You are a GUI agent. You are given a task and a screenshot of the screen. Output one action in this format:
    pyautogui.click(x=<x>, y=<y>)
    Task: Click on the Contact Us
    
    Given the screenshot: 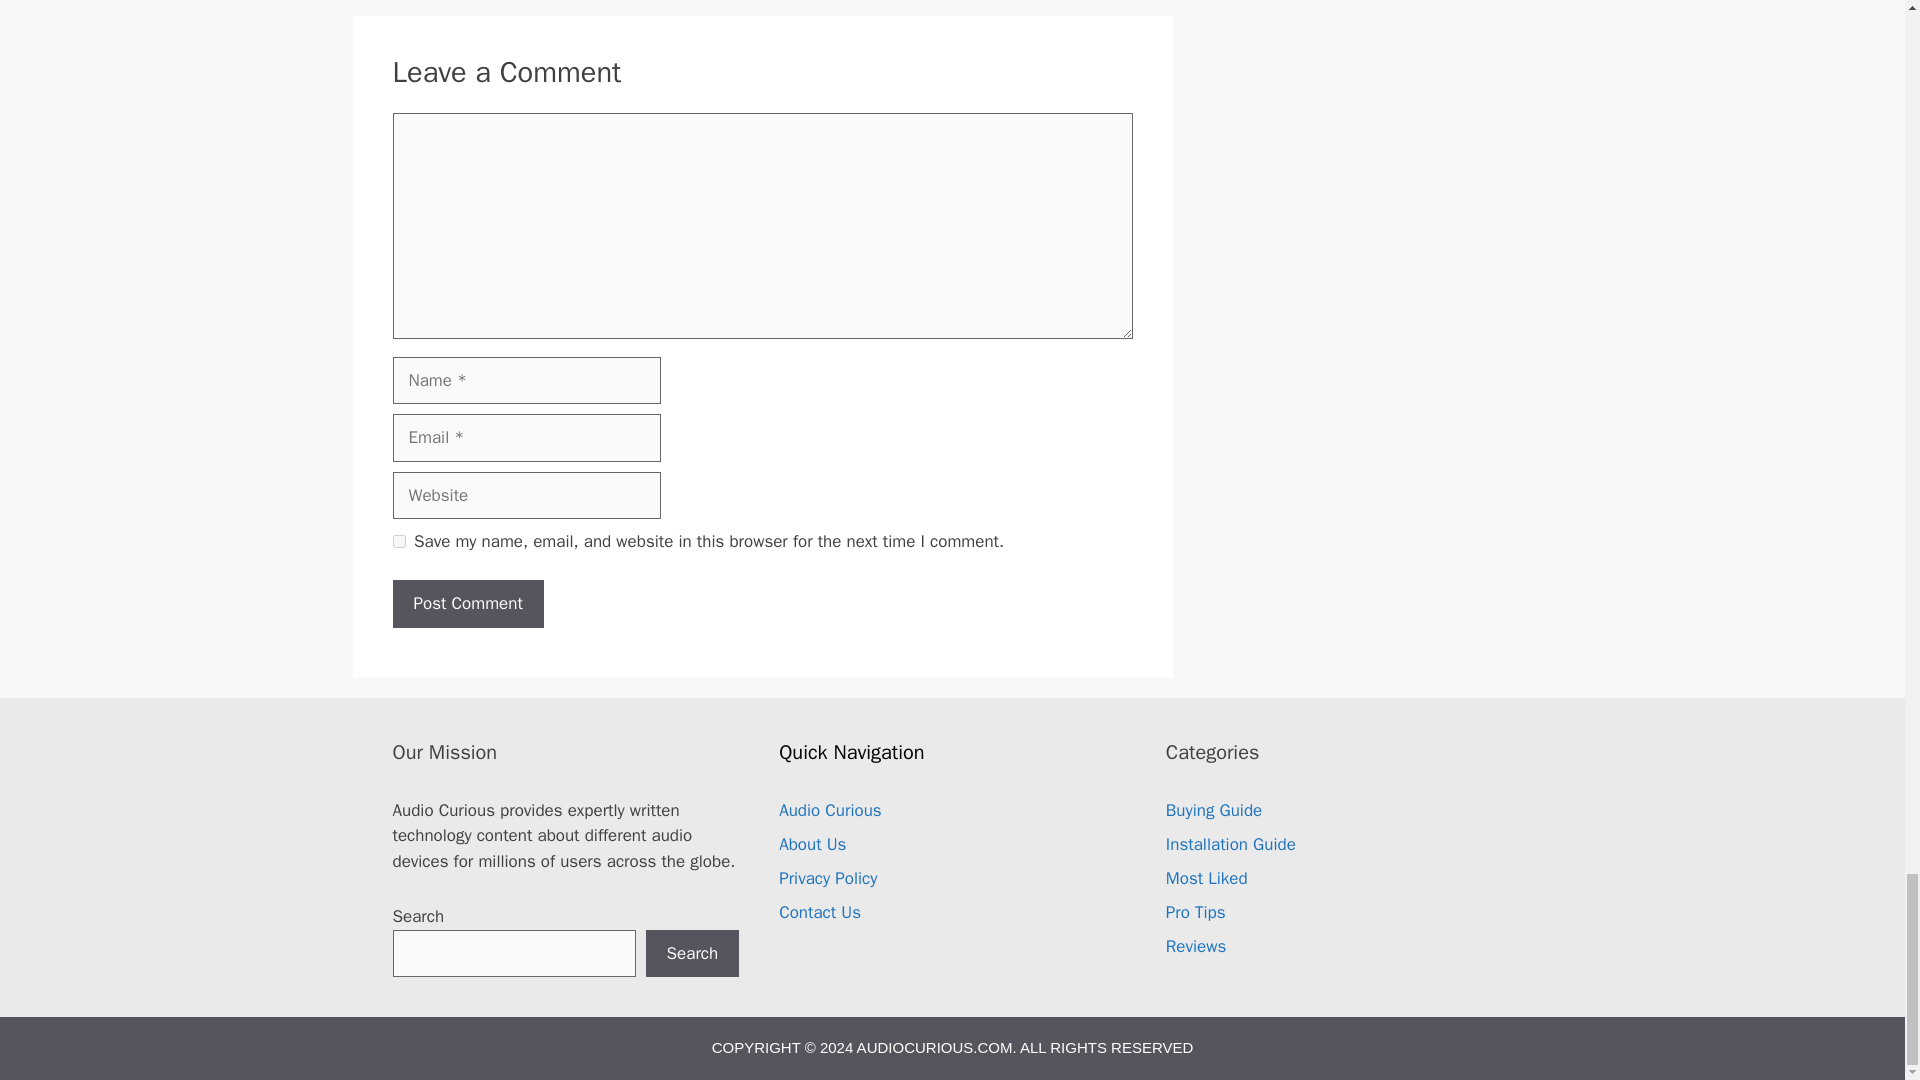 What is the action you would take?
    pyautogui.click(x=820, y=912)
    